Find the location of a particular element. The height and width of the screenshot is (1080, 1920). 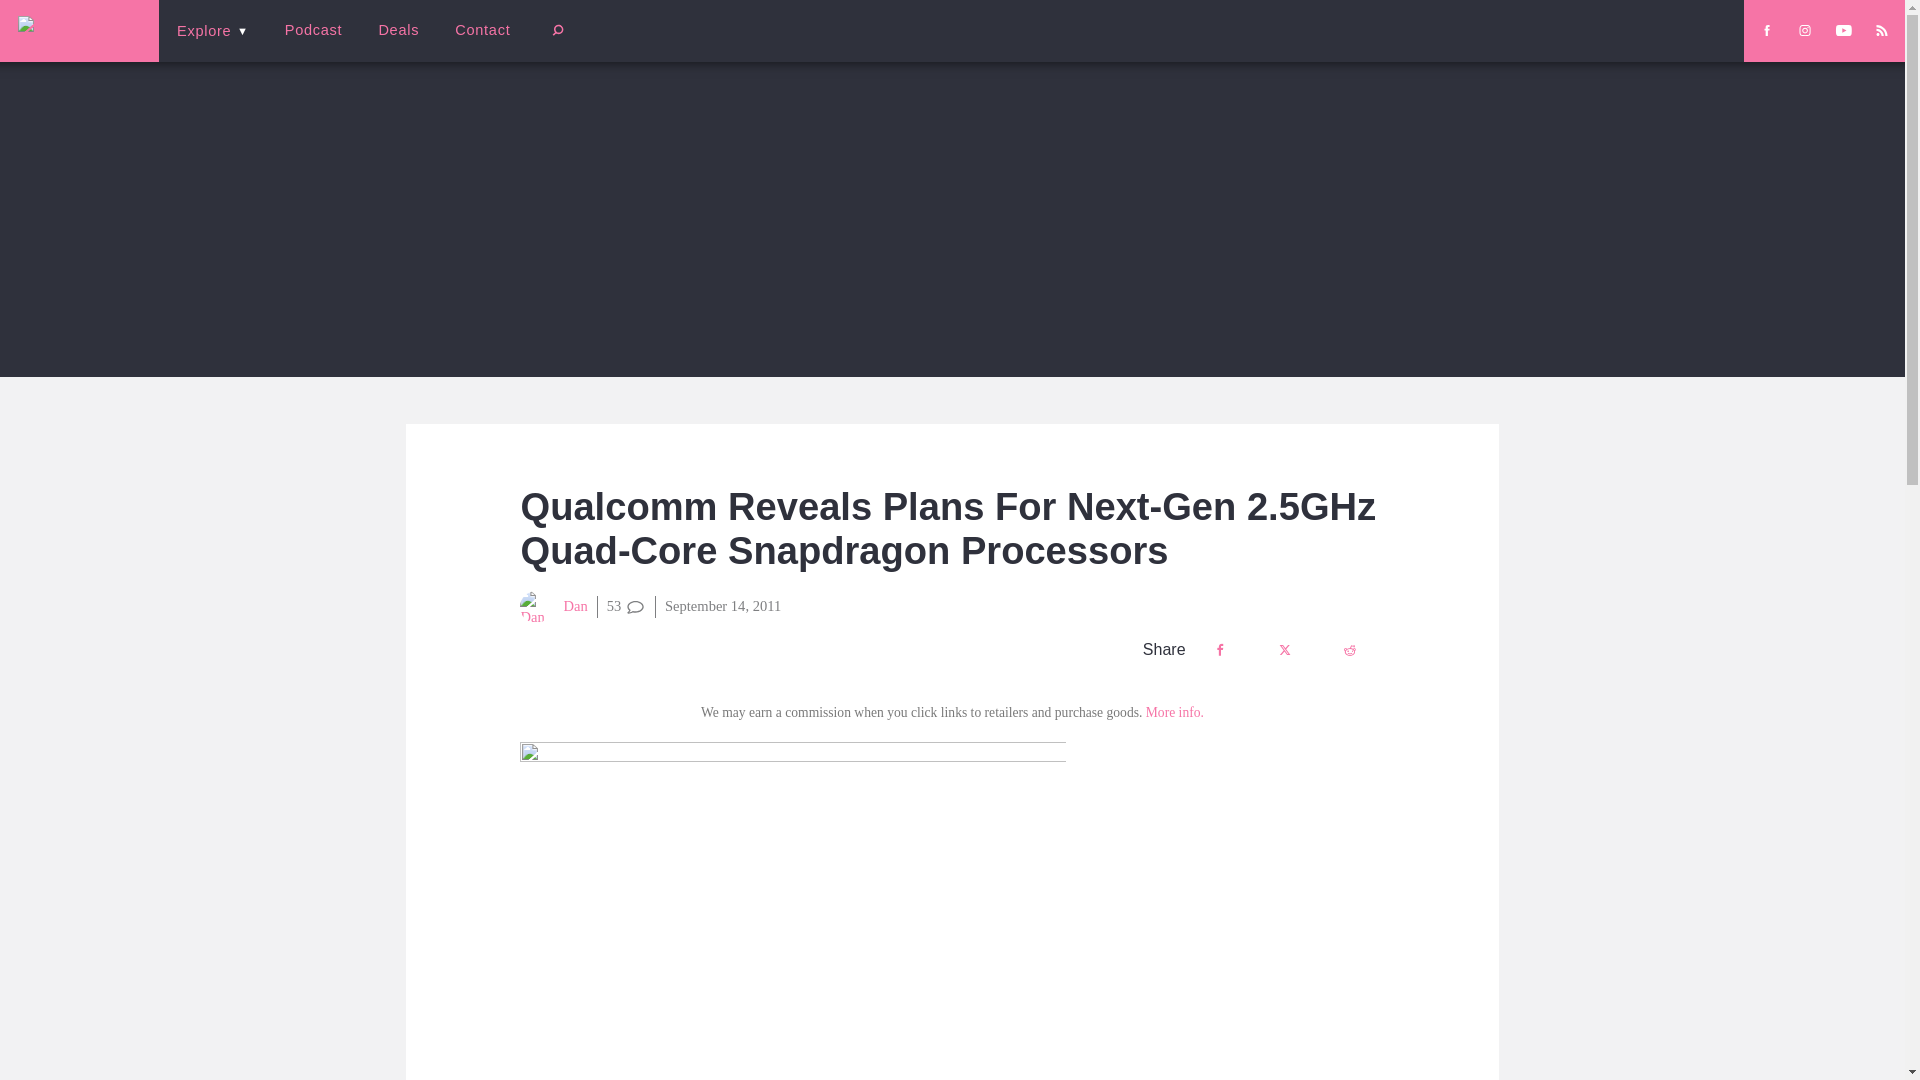

Deals is located at coordinates (398, 30).